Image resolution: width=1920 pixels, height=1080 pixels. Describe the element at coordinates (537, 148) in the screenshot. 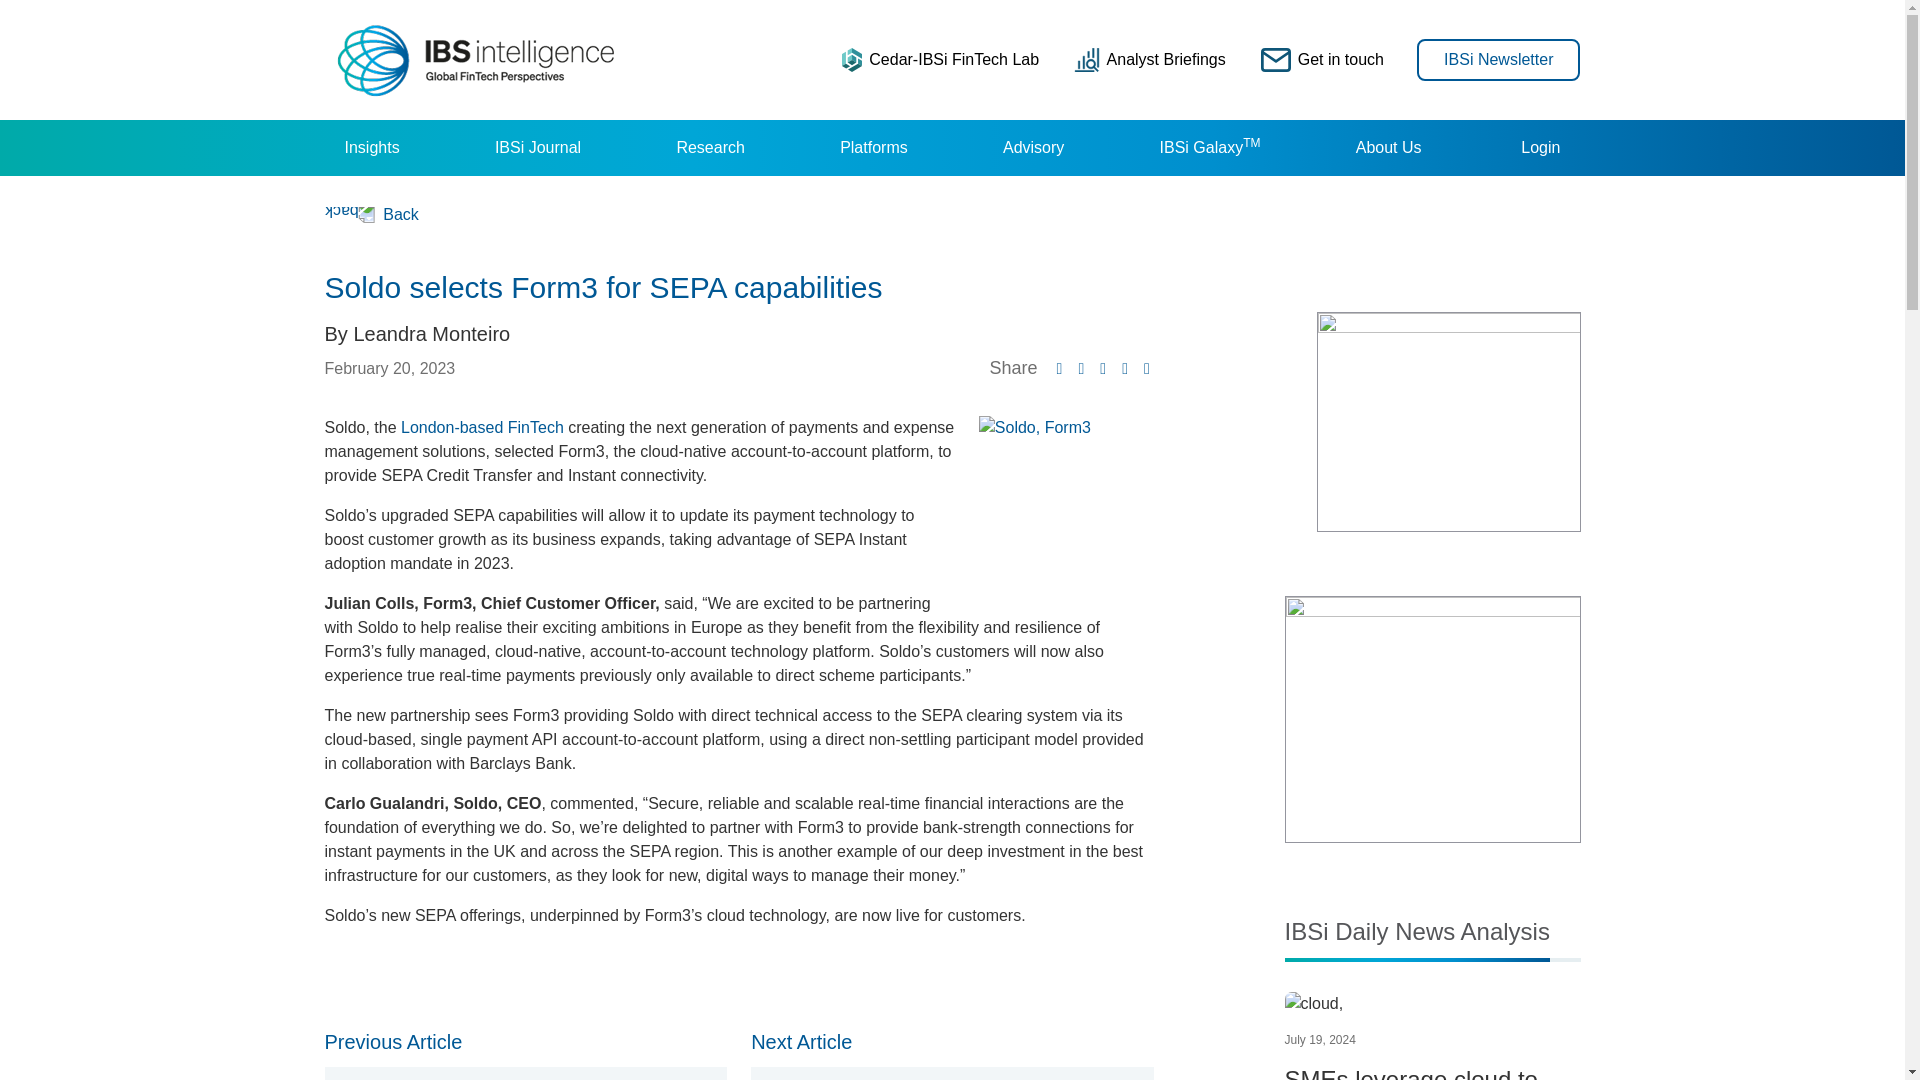

I see `IBSi Journal` at that location.